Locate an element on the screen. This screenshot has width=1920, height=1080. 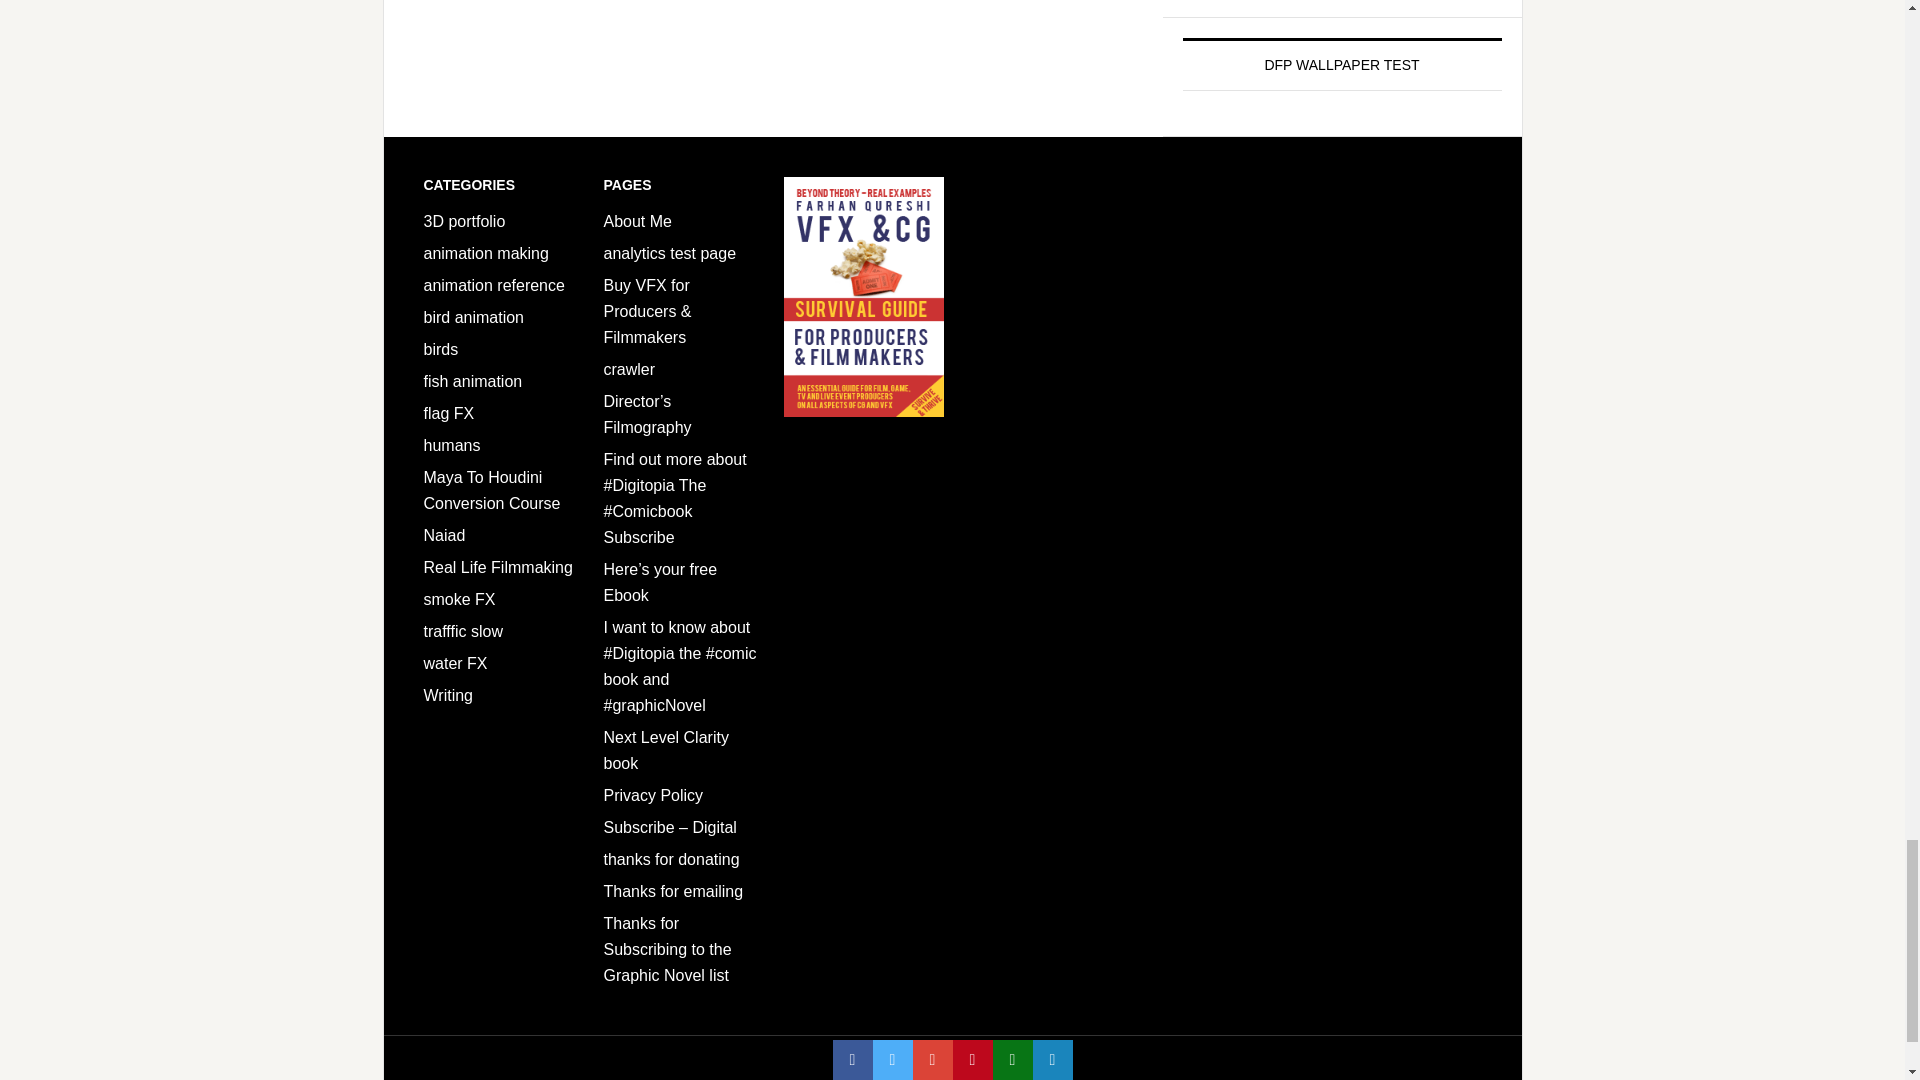
Real practical advice on how to make your own animated films is located at coordinates (486, 254).